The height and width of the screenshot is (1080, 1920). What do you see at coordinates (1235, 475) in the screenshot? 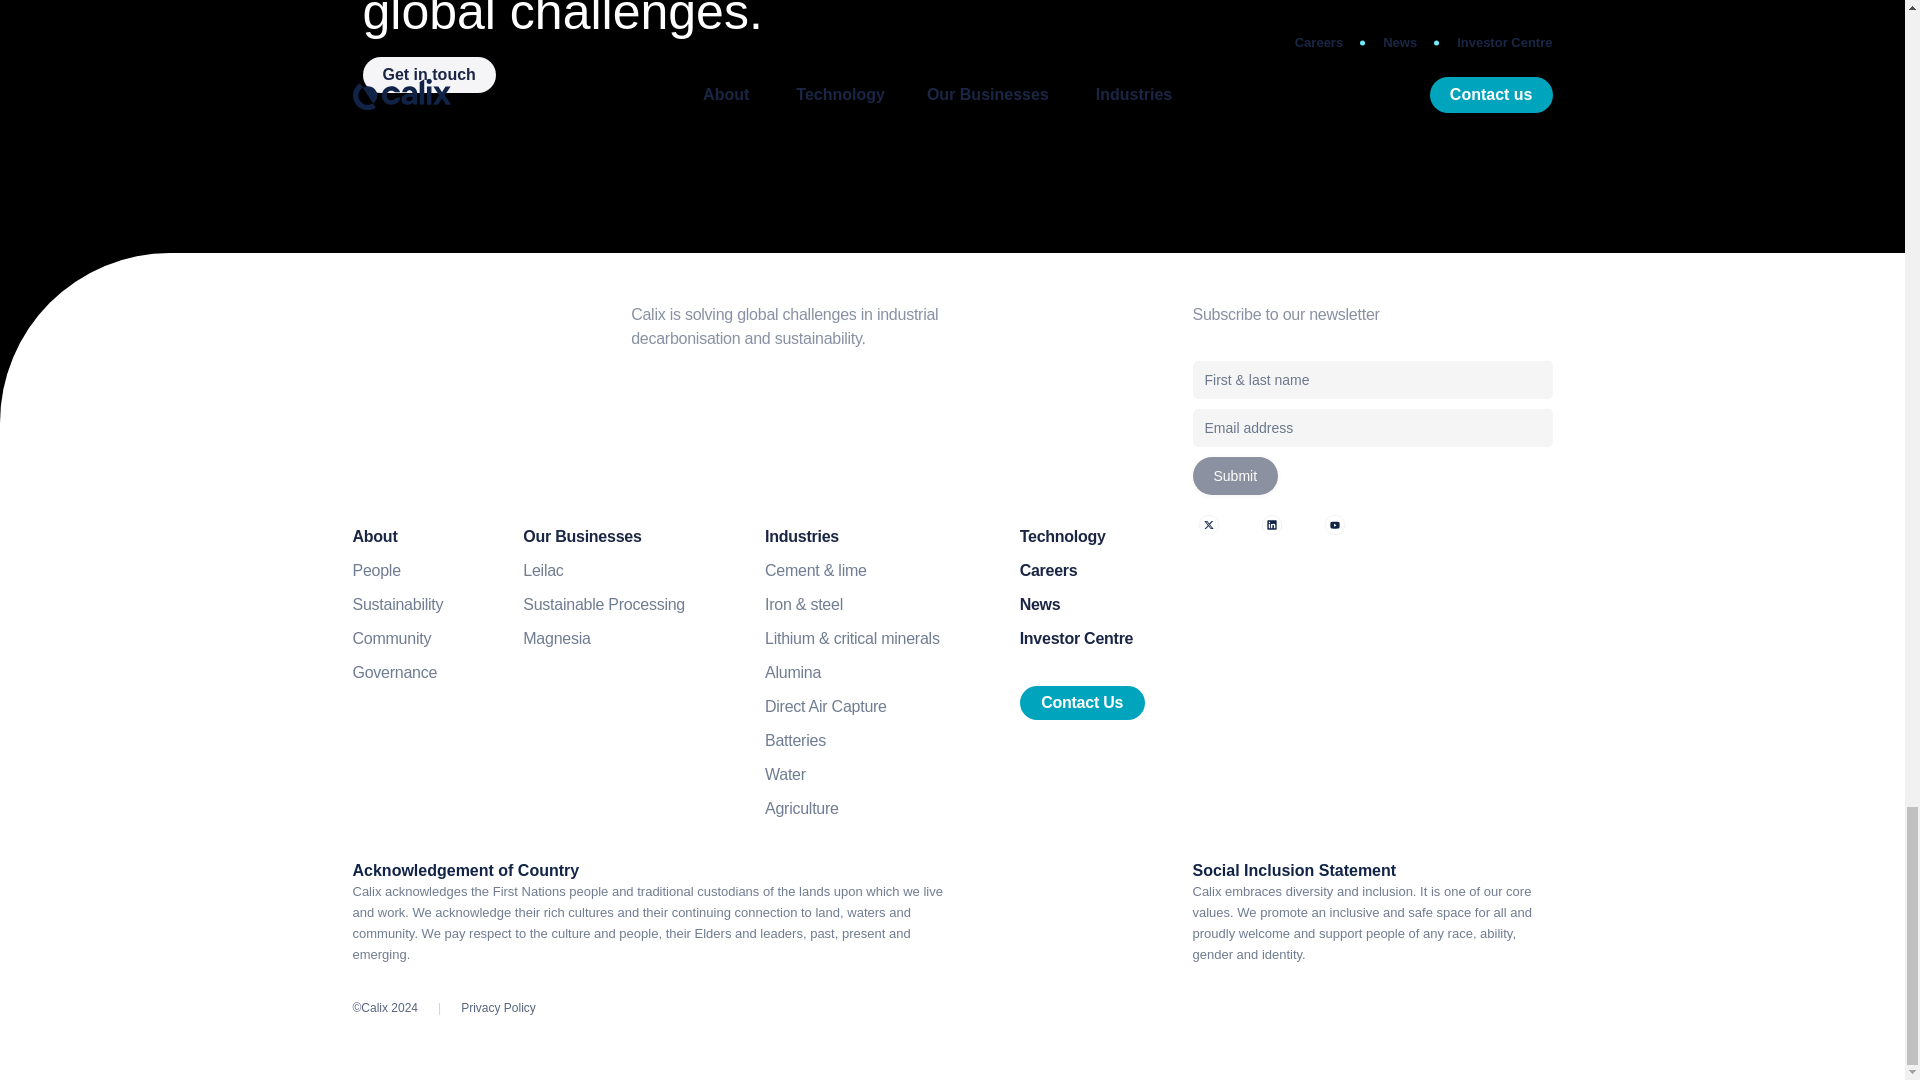
I see `Submit` at bounding box center [1235, 475].